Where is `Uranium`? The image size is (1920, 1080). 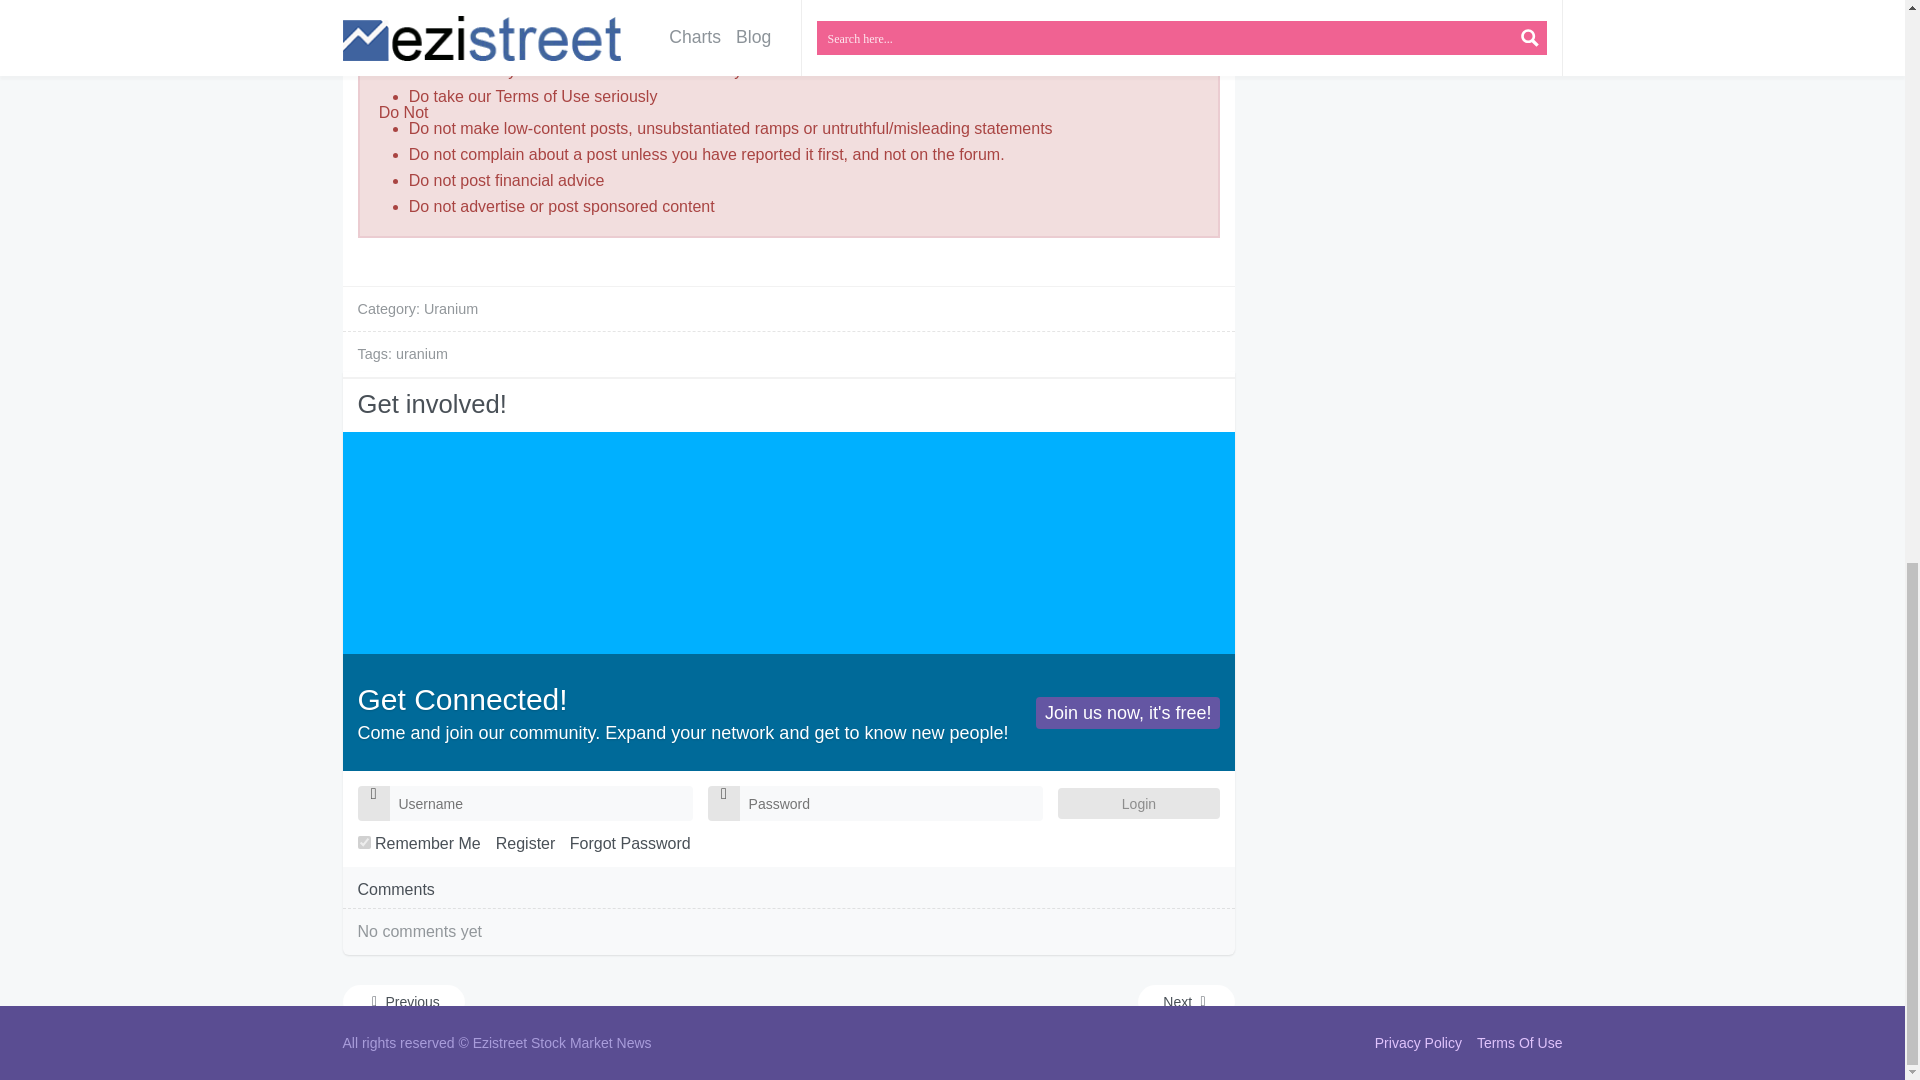
Uranium is located at coordinates (451, 309).